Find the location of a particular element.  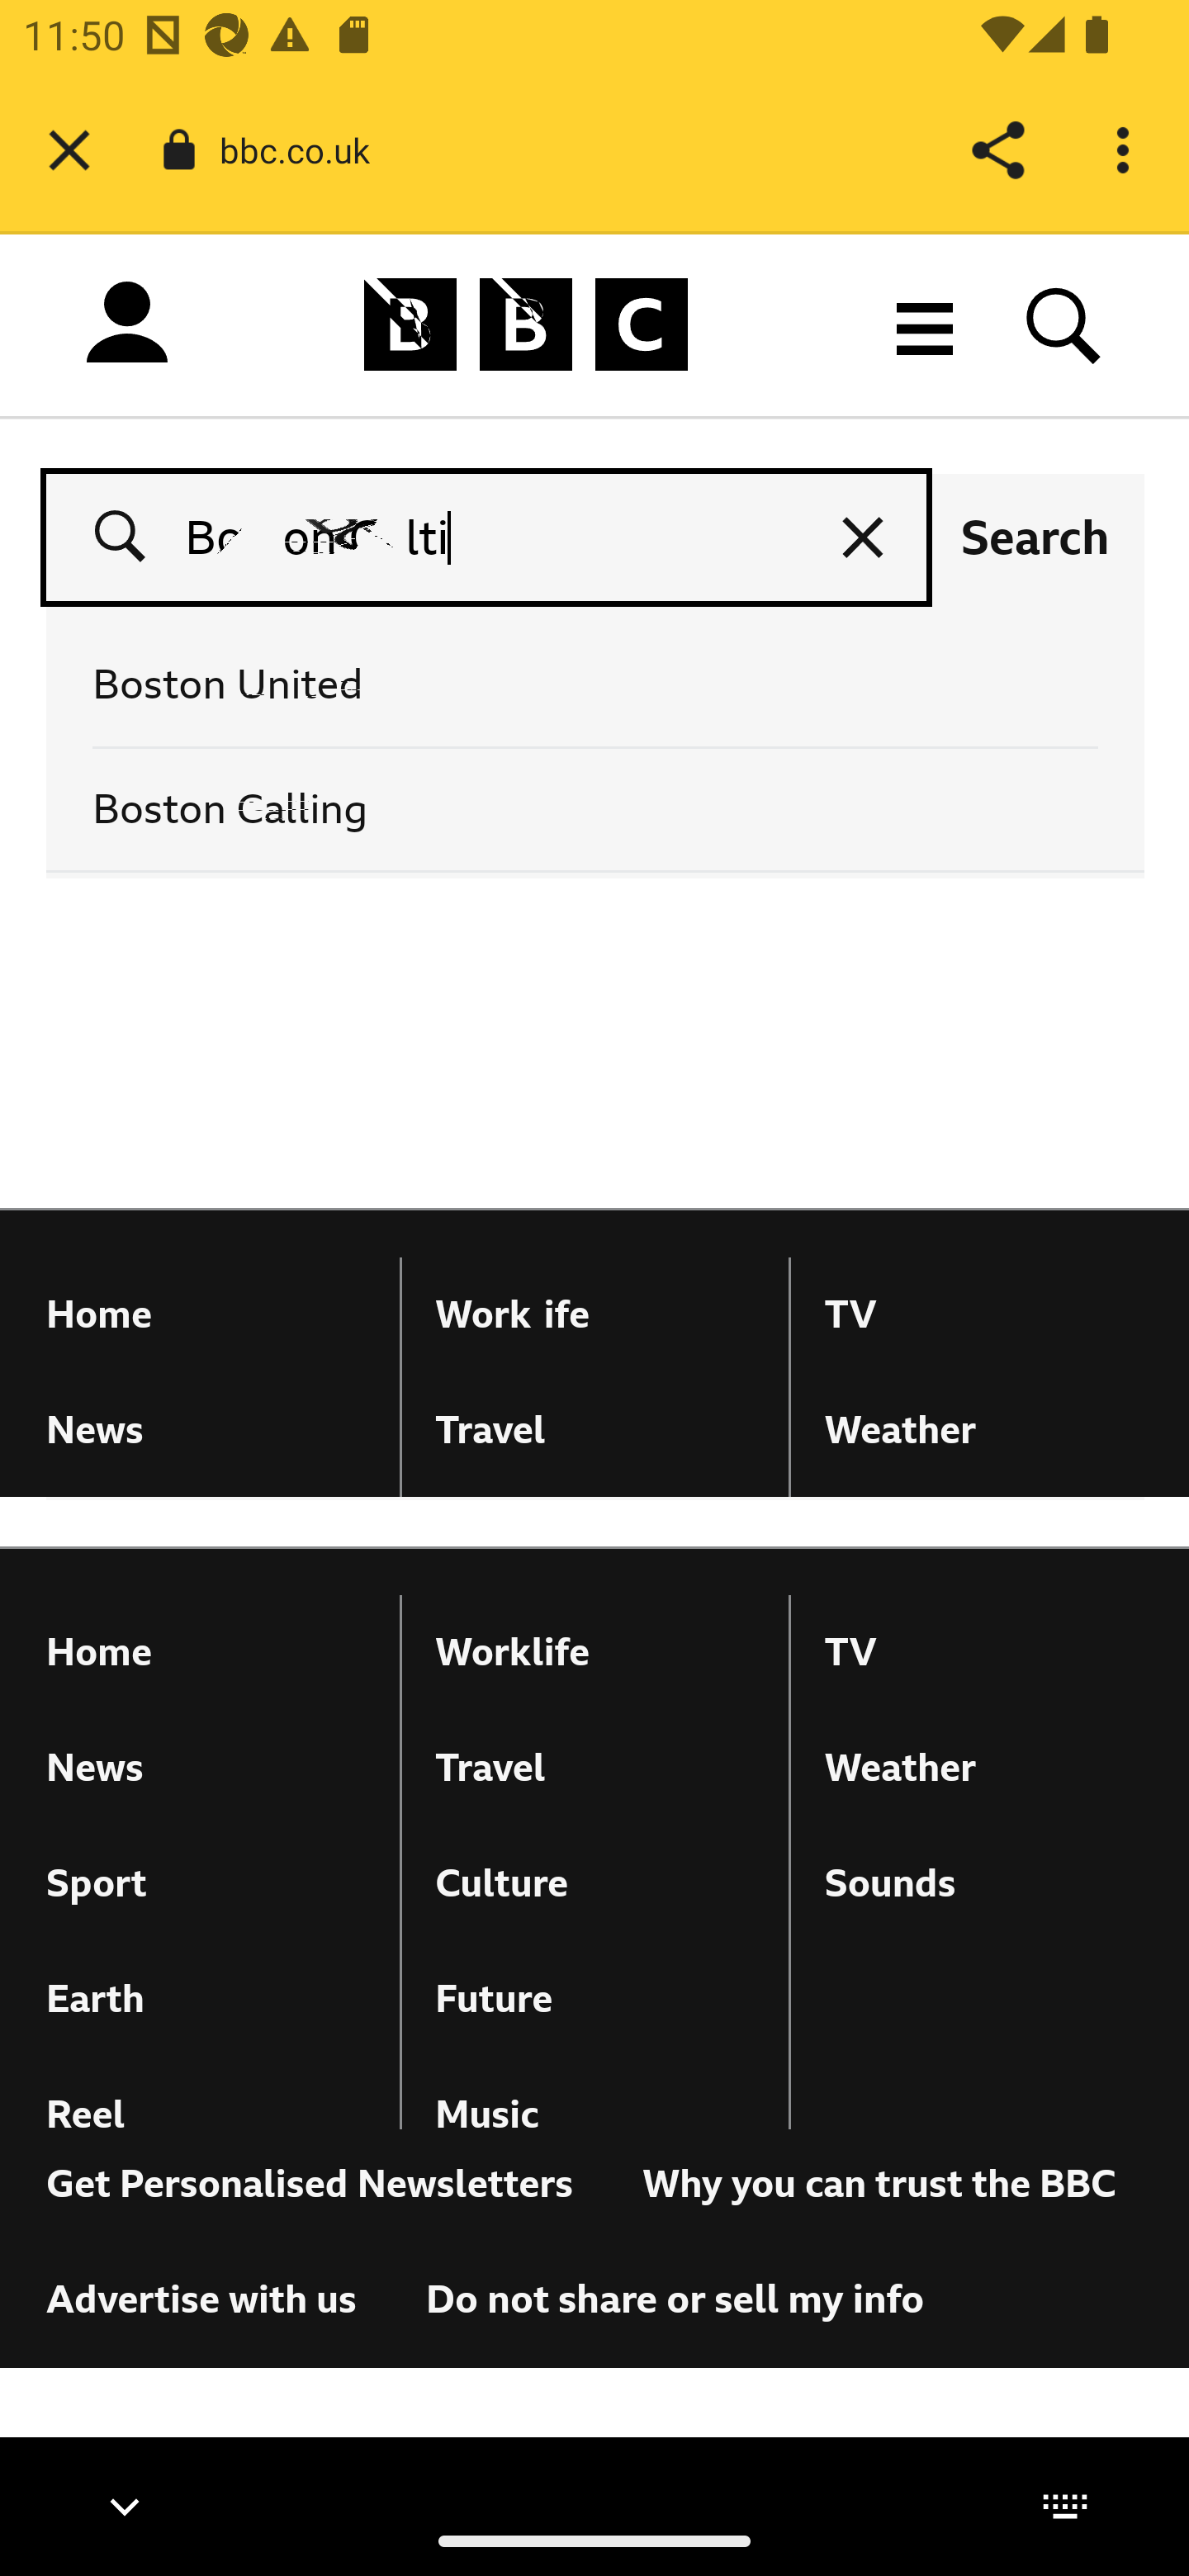

Weather is located at coordinates (984, 1769).